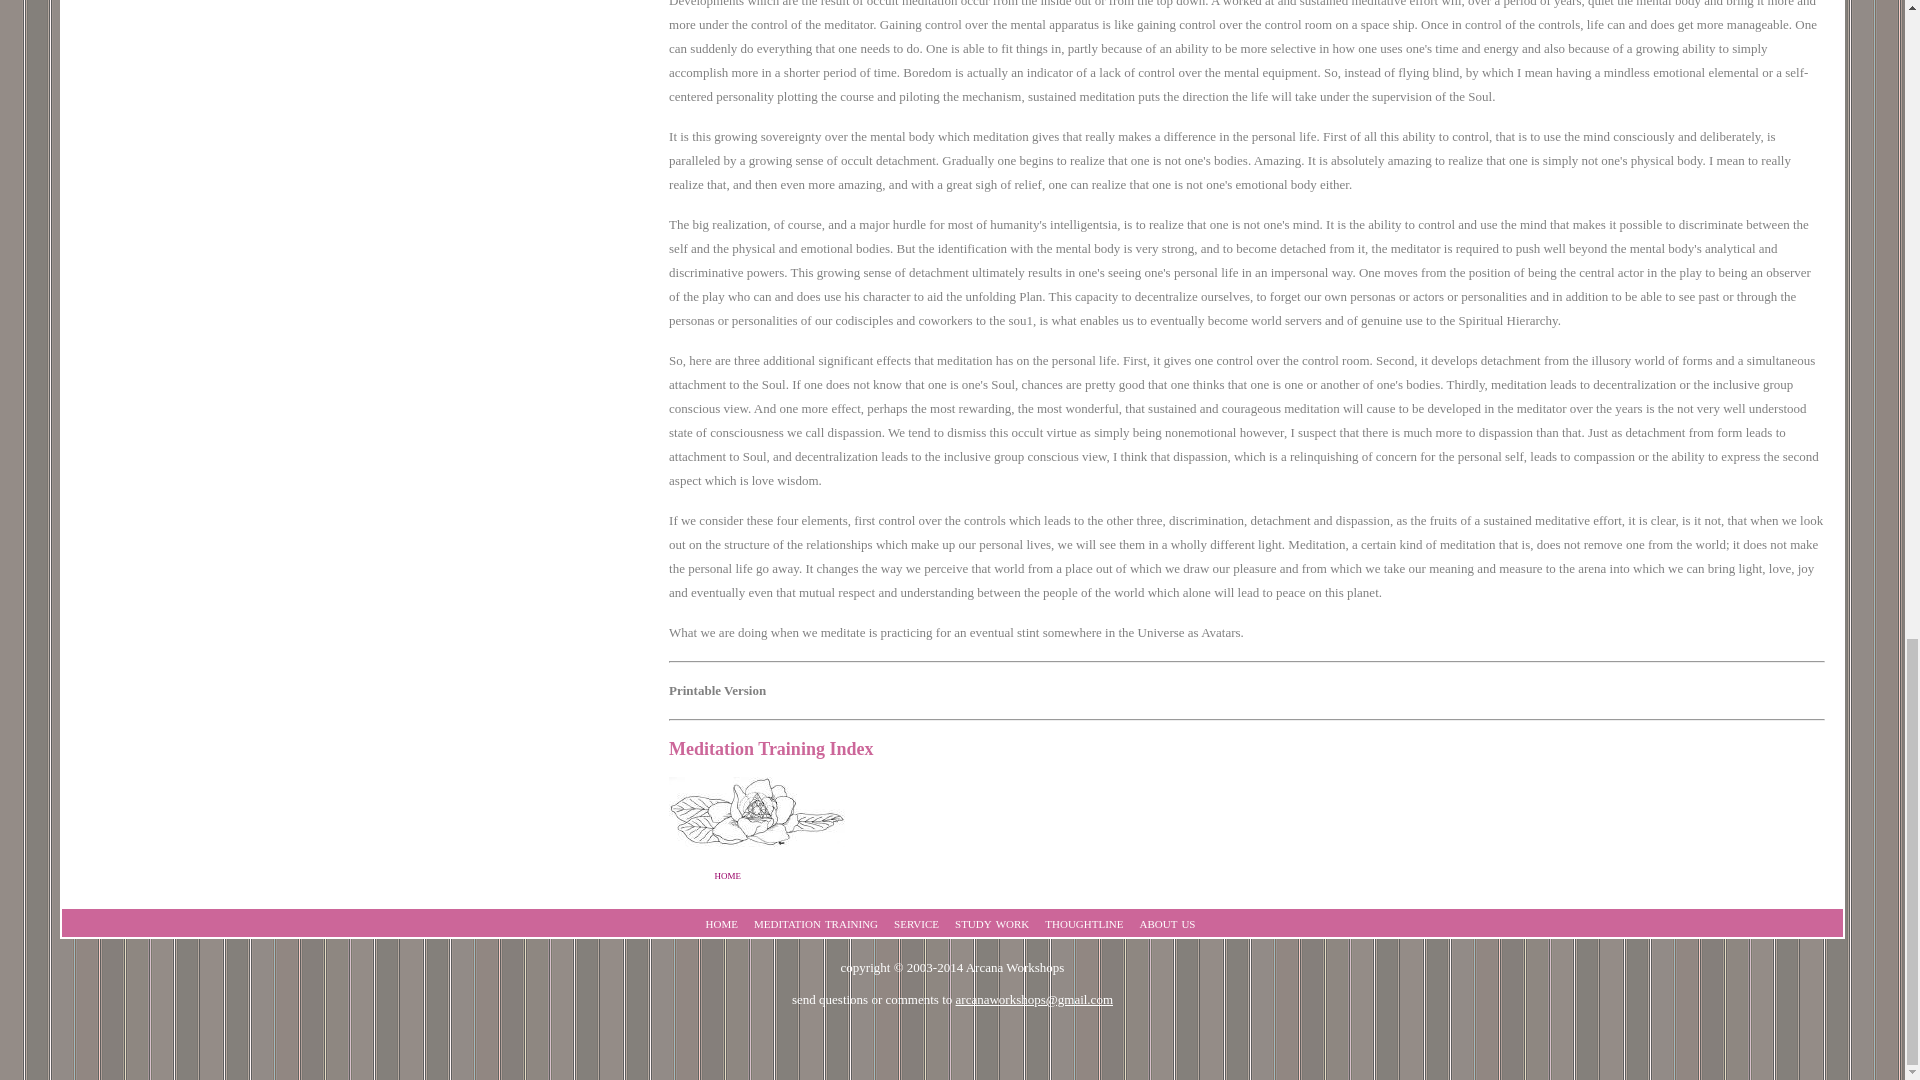  I want to click on thoughtline, so click(1084, 922).